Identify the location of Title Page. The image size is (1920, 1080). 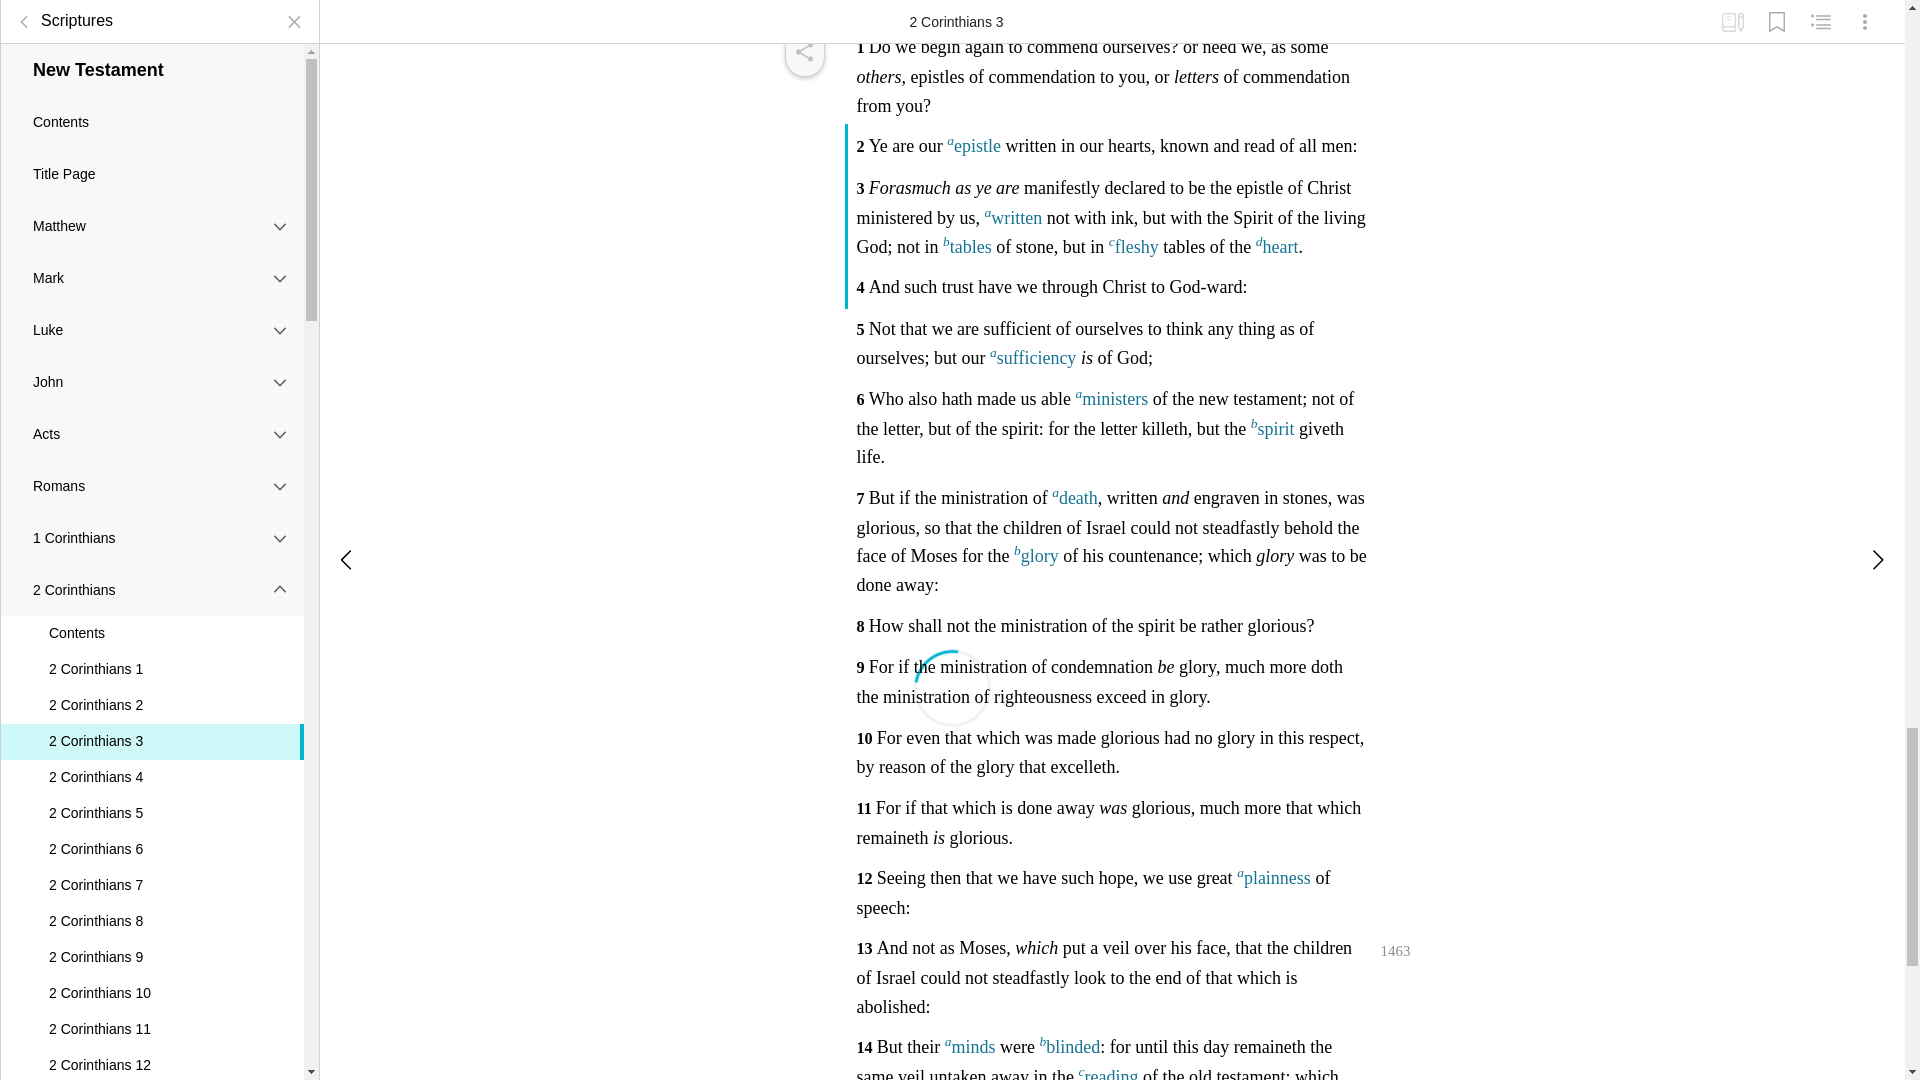
(152, 2).